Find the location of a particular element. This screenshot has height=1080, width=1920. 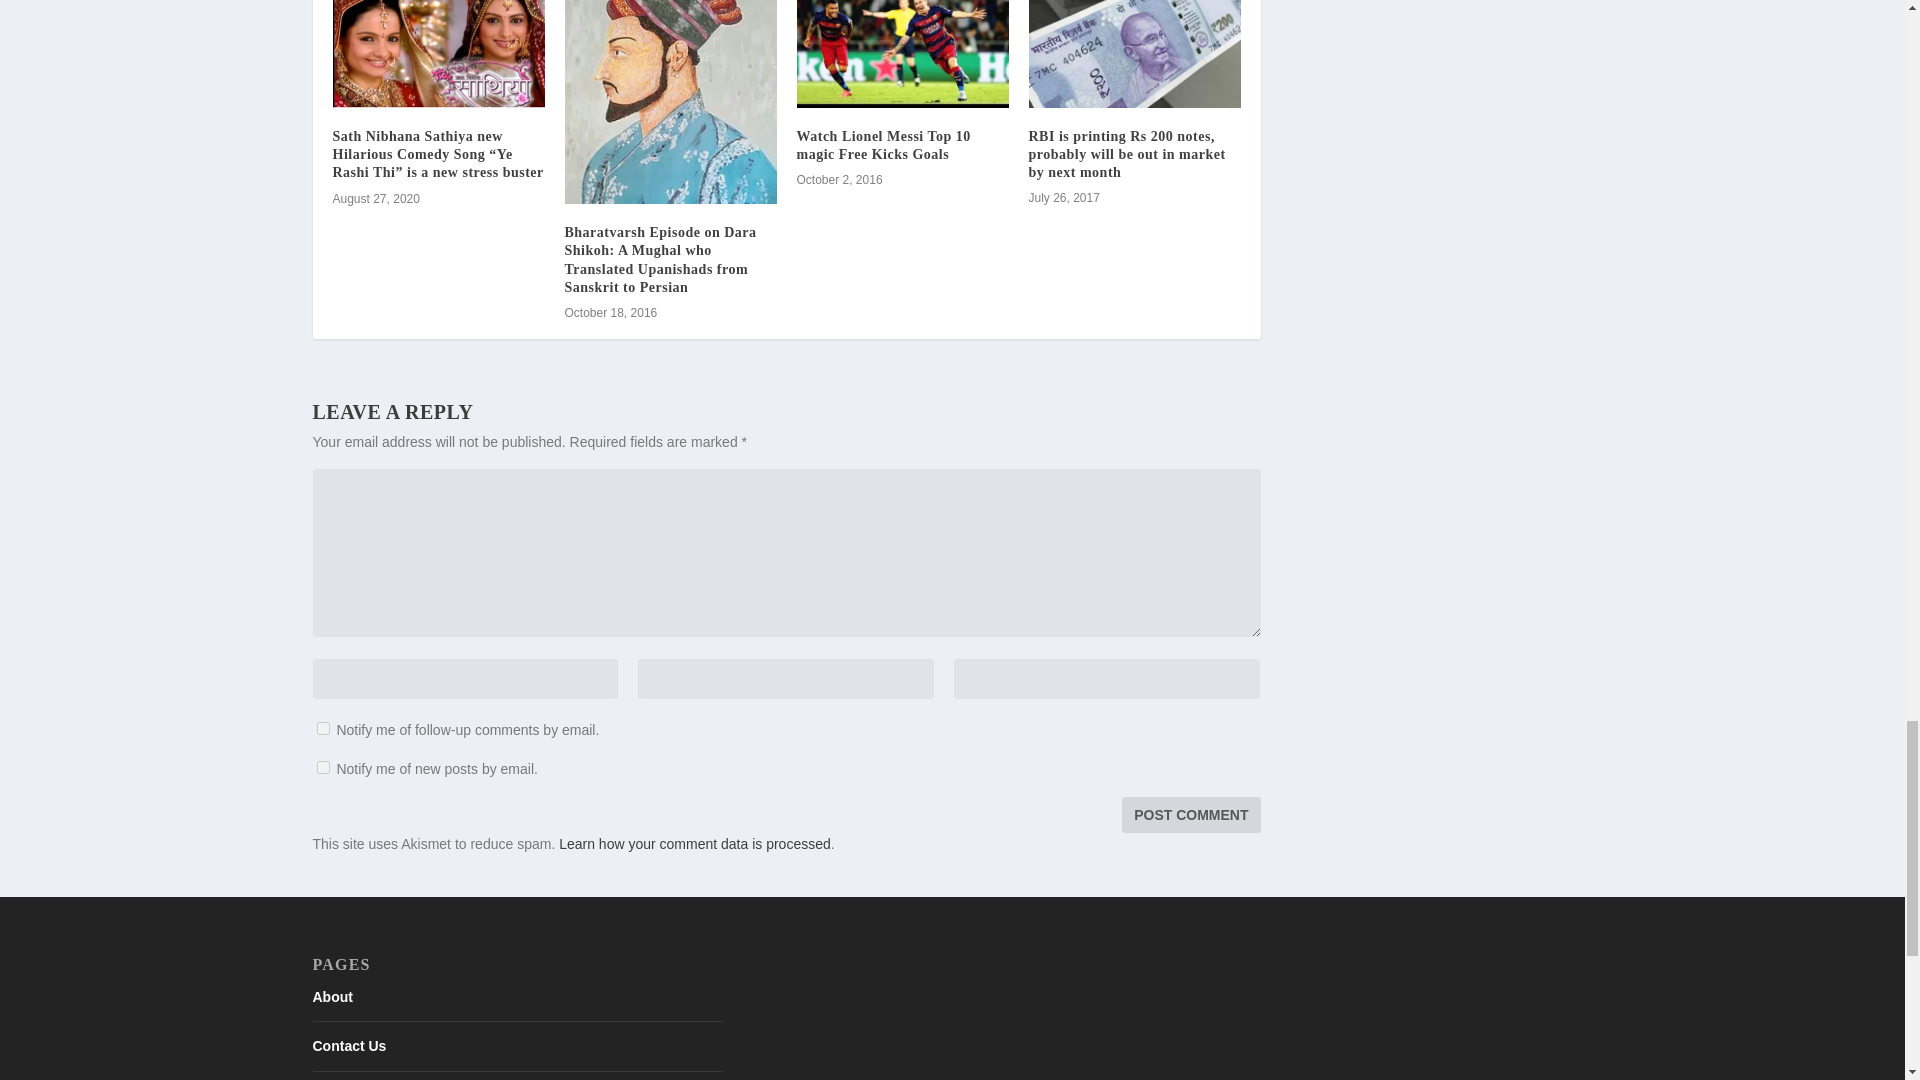

subscribe is located at coordinates (322, 728).